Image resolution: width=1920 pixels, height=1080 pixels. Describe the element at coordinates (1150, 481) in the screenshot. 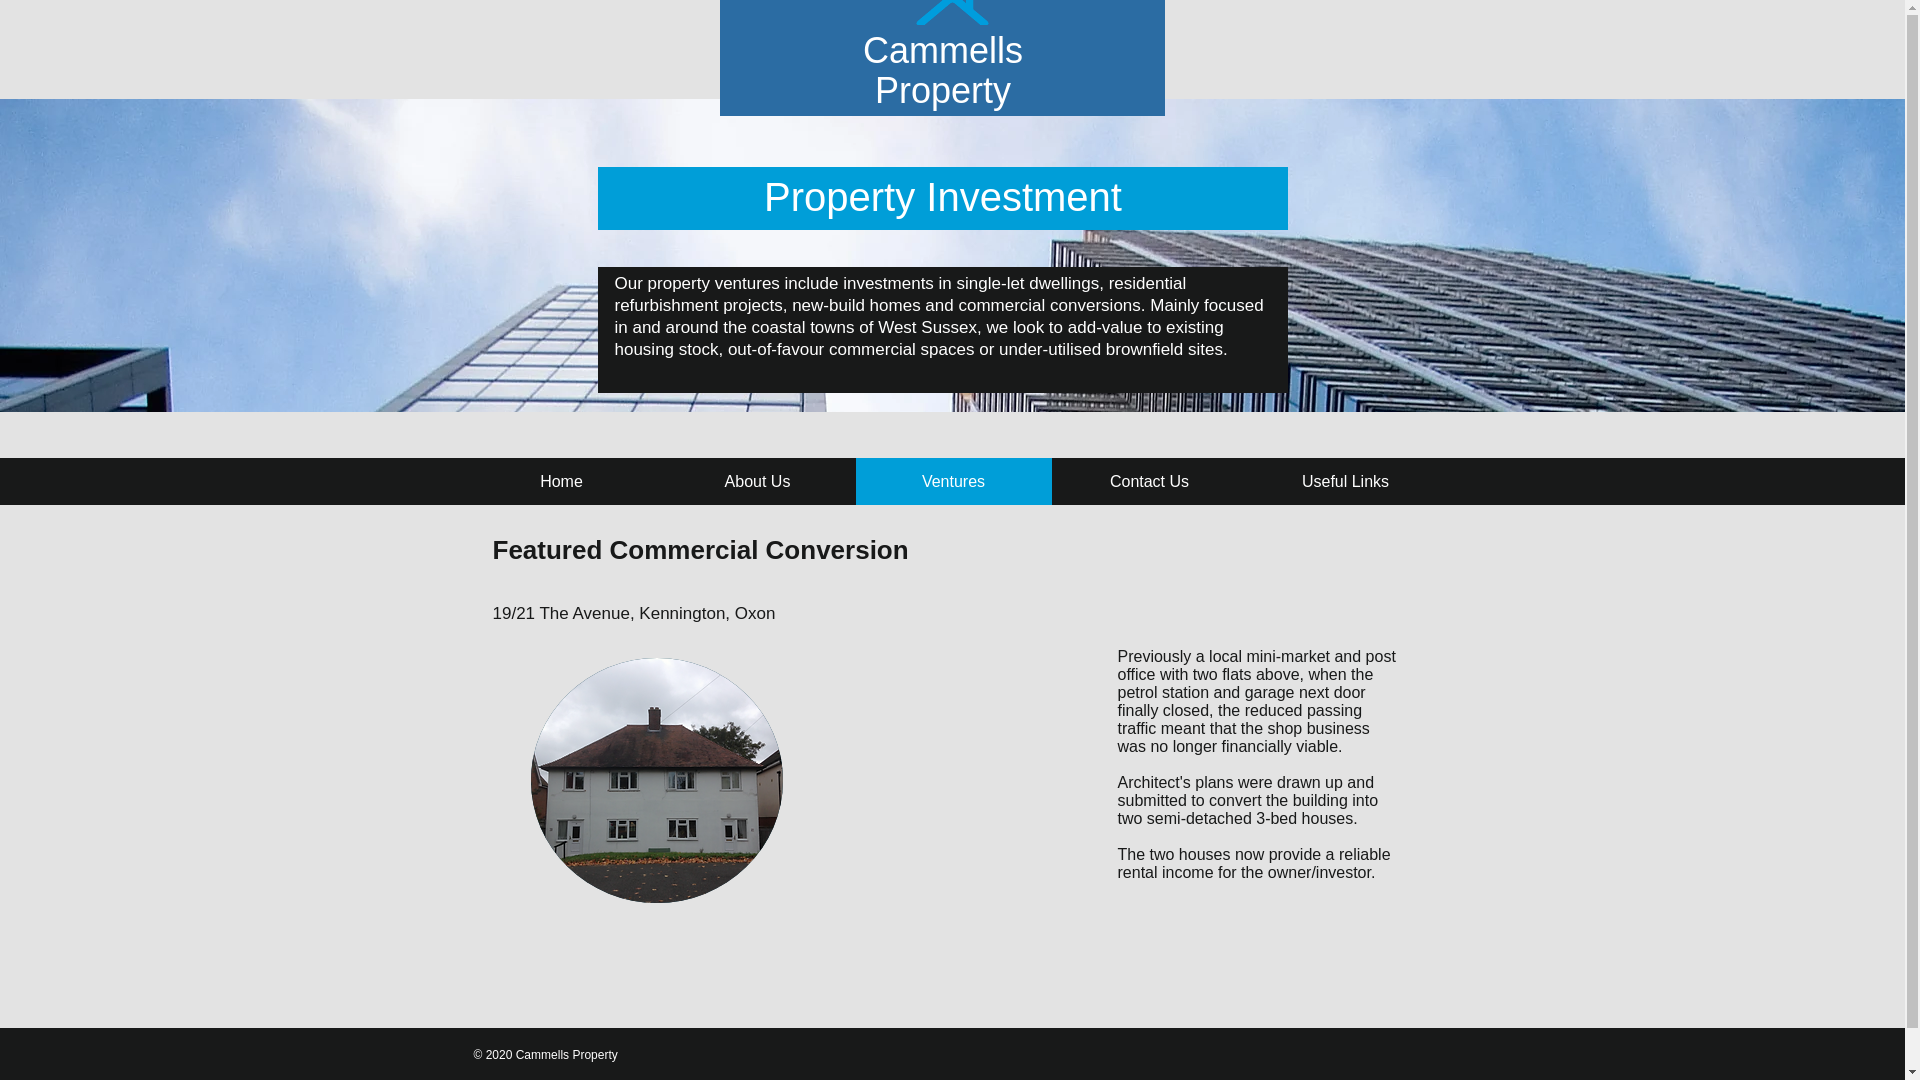

I see `Contact Us` at that location.